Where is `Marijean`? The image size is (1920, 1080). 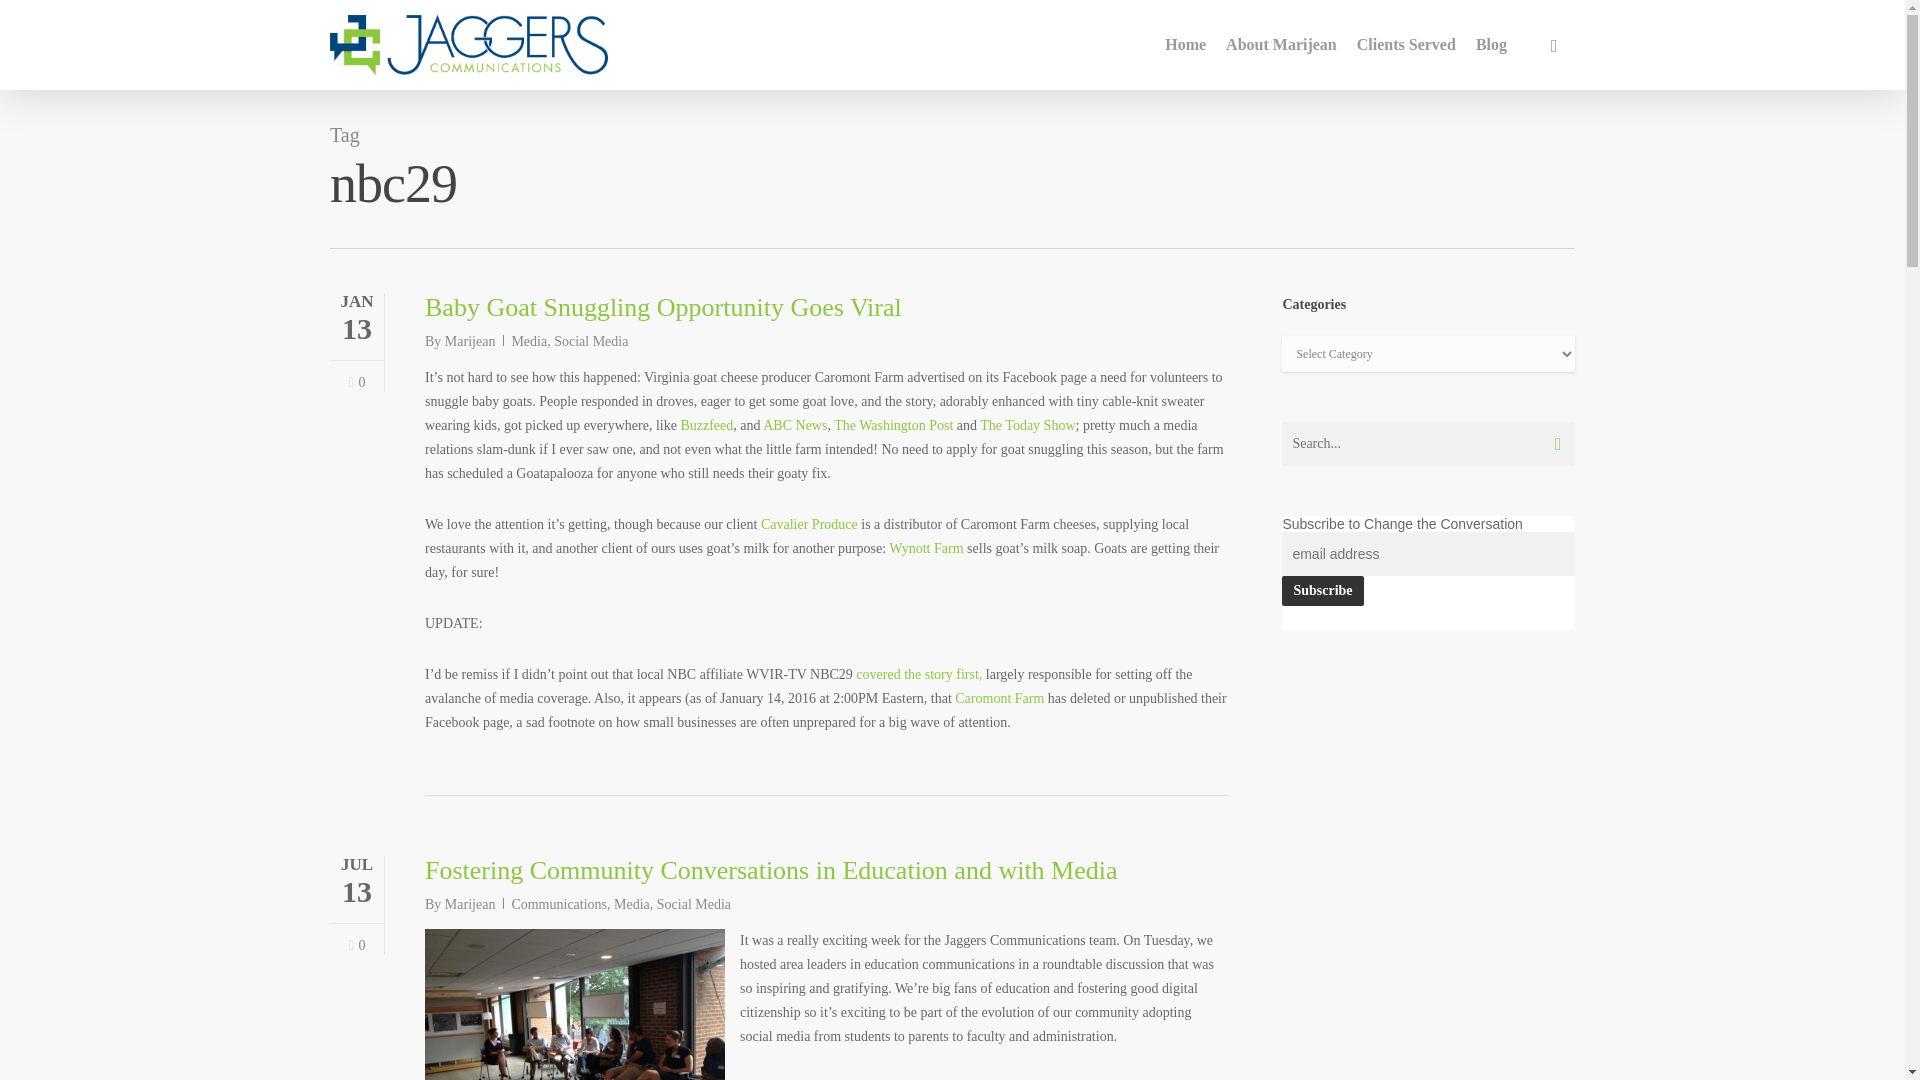 Marijean is located at coordinates (470, 904).